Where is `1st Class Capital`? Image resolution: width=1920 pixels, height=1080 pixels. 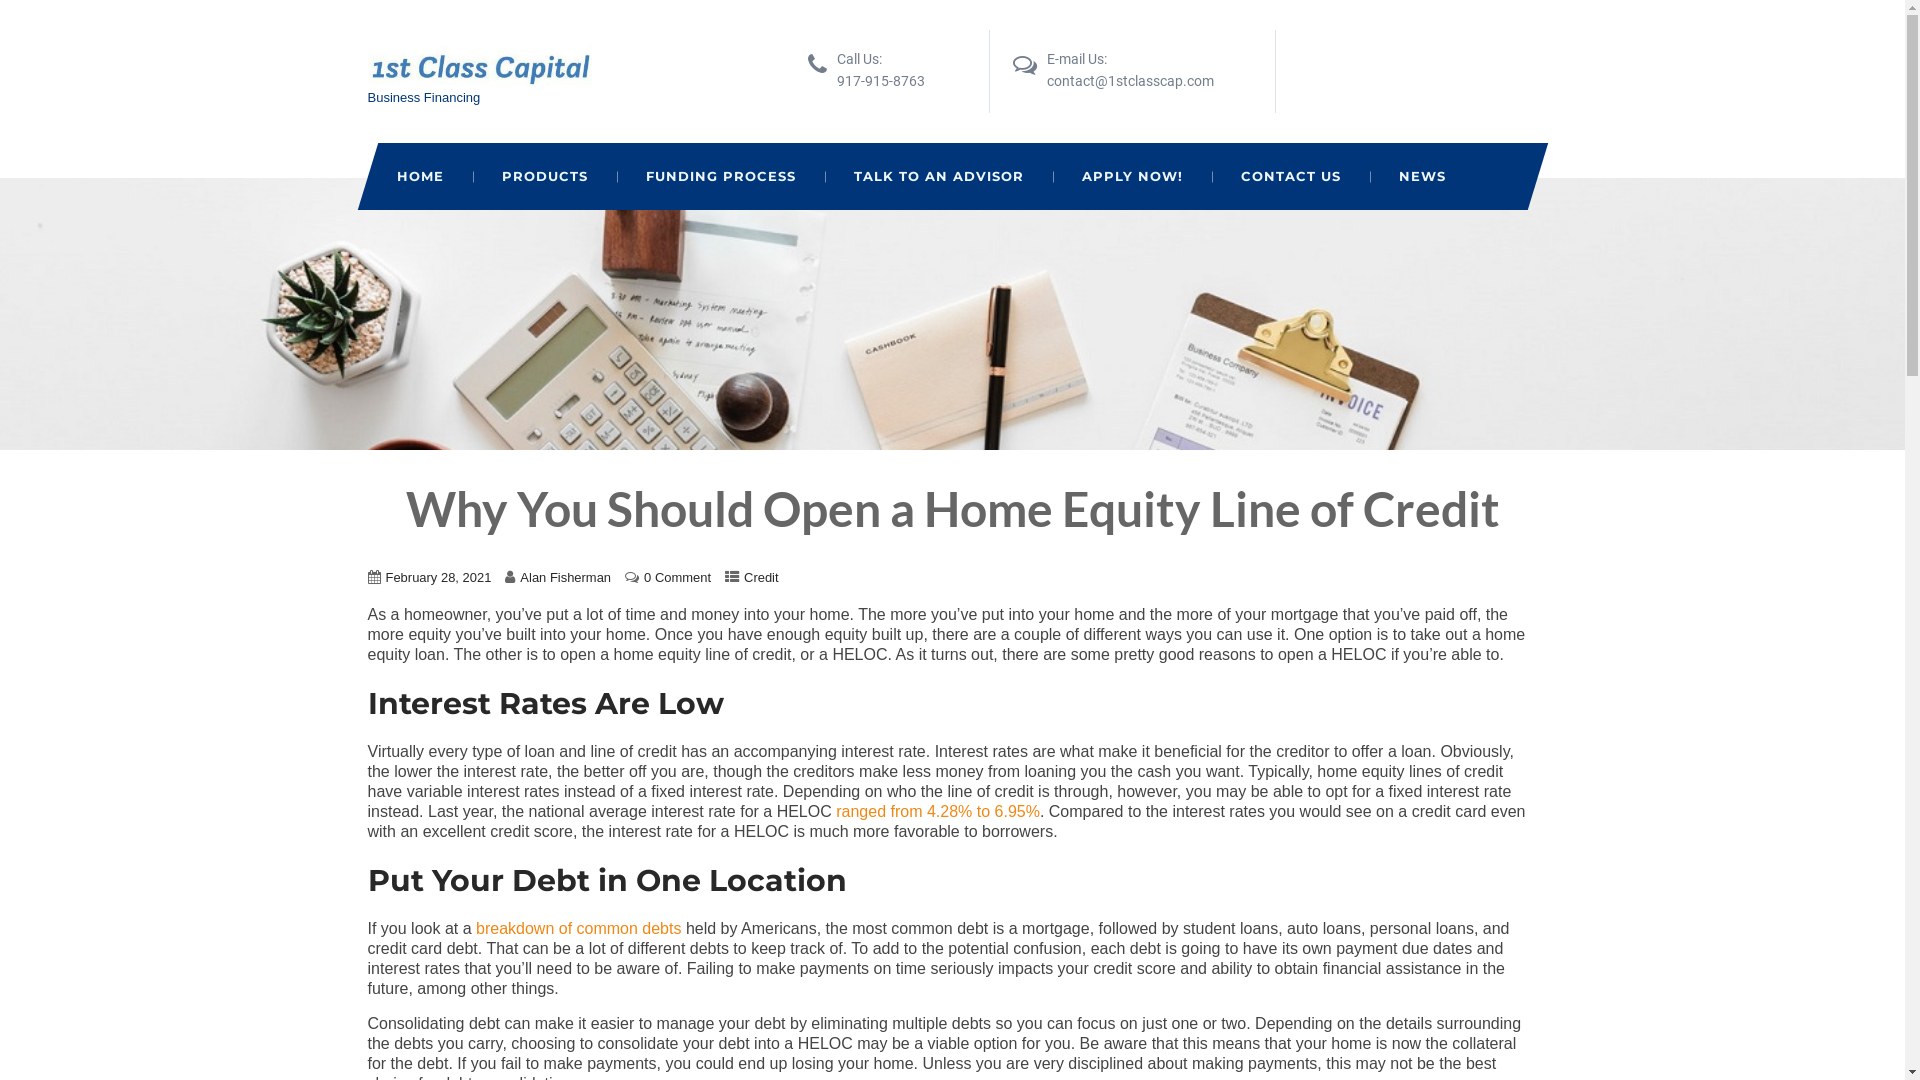
1st Class Capital is located at coordinates (480, 80).